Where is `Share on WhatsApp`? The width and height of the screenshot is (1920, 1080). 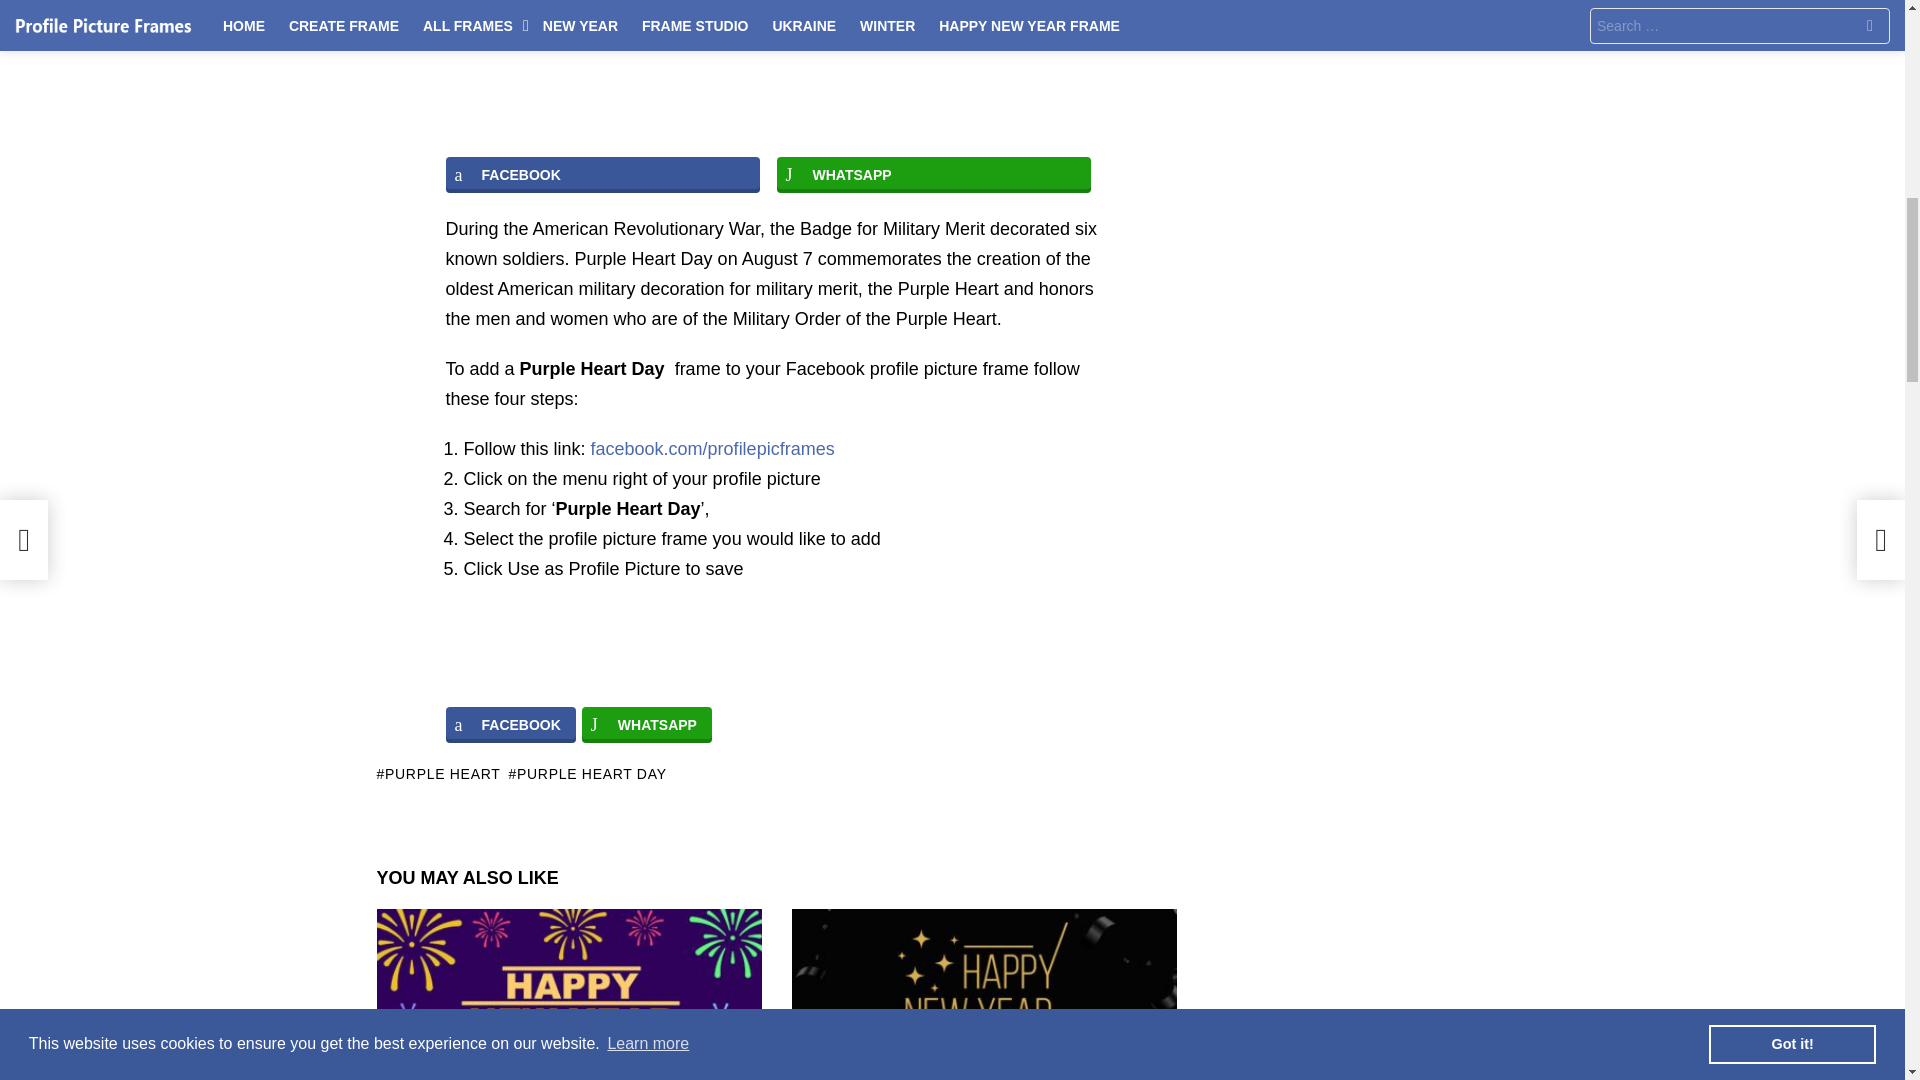
Share on WhatsApp is located at coordinates (646, 725).